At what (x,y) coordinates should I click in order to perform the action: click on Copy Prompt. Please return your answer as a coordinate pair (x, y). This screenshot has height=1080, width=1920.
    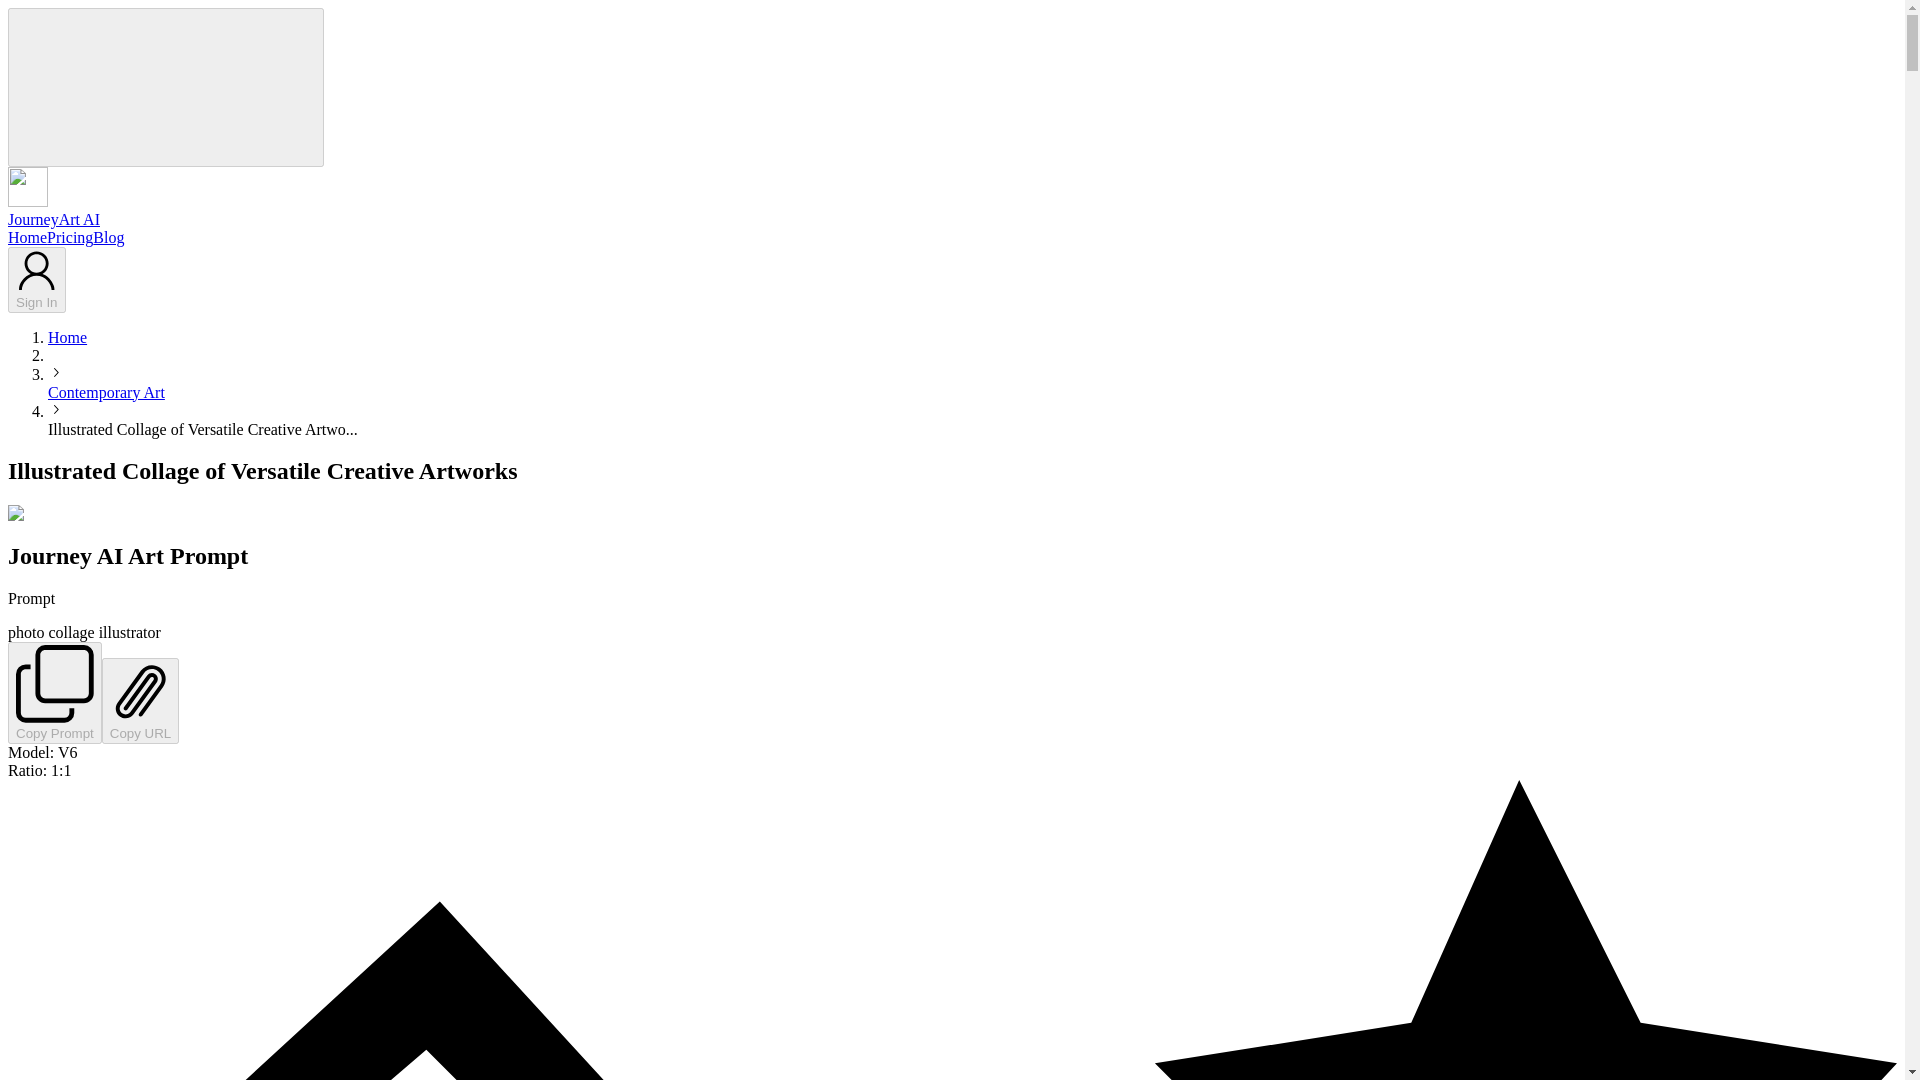
    Looking at the image, I should click on (54, 692).